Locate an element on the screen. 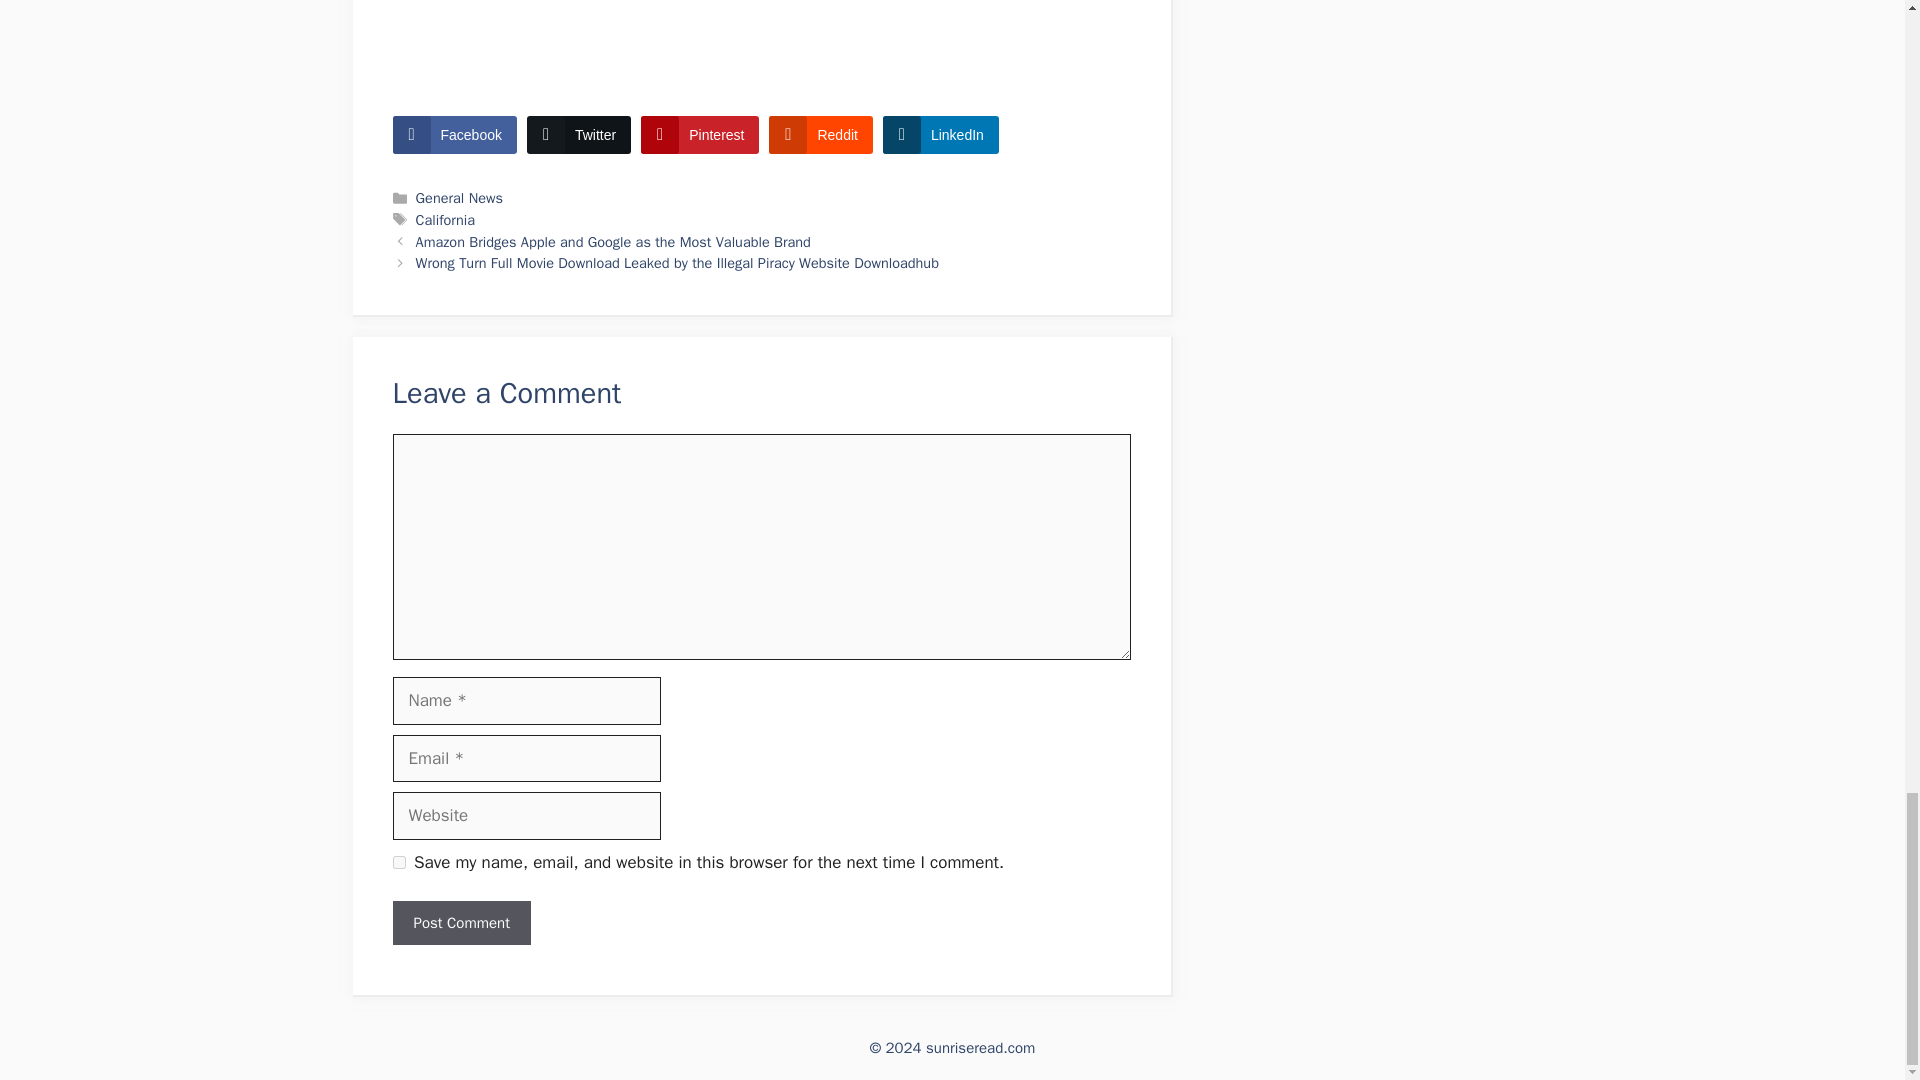 Image resolution: width=1920 pixels, height=1080 pixels. Pinterest is located at coordinates (700, 134).